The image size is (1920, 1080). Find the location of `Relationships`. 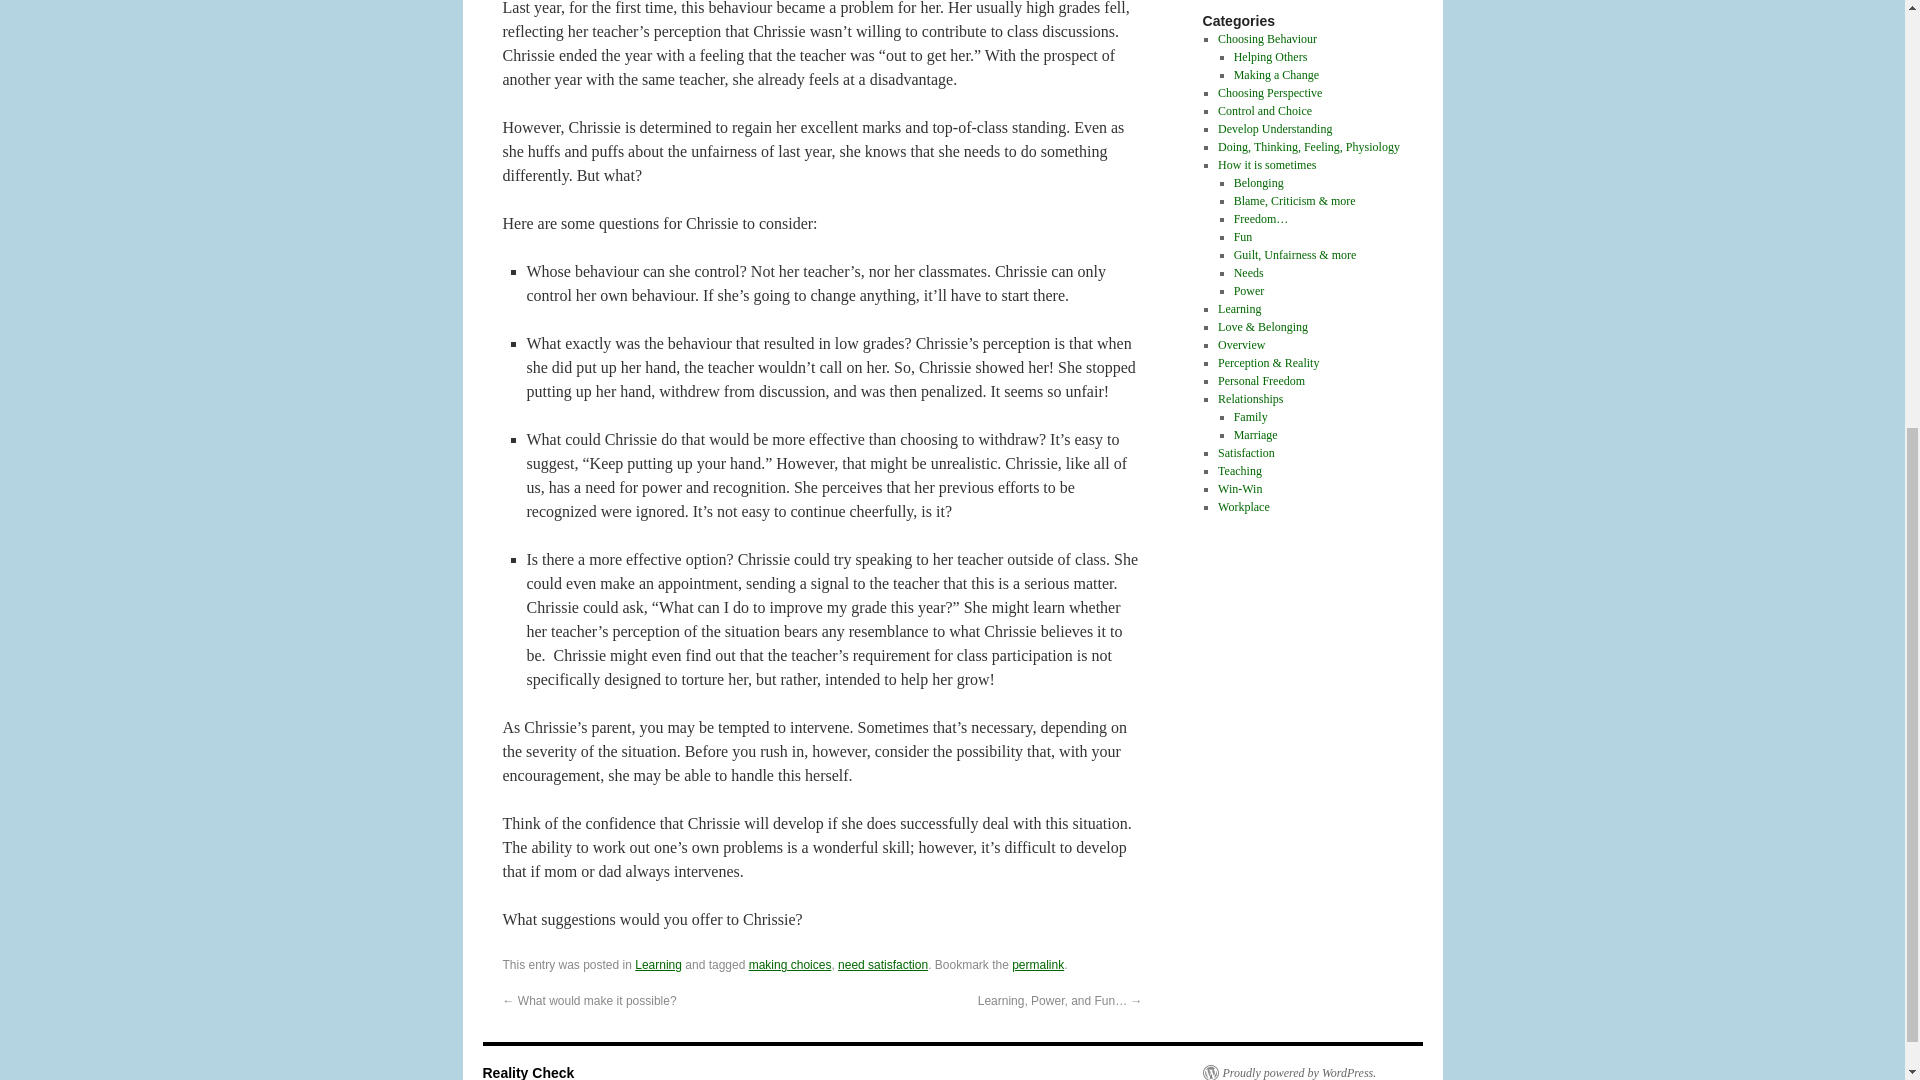

Relationships is located at coordinates (1250, 399).